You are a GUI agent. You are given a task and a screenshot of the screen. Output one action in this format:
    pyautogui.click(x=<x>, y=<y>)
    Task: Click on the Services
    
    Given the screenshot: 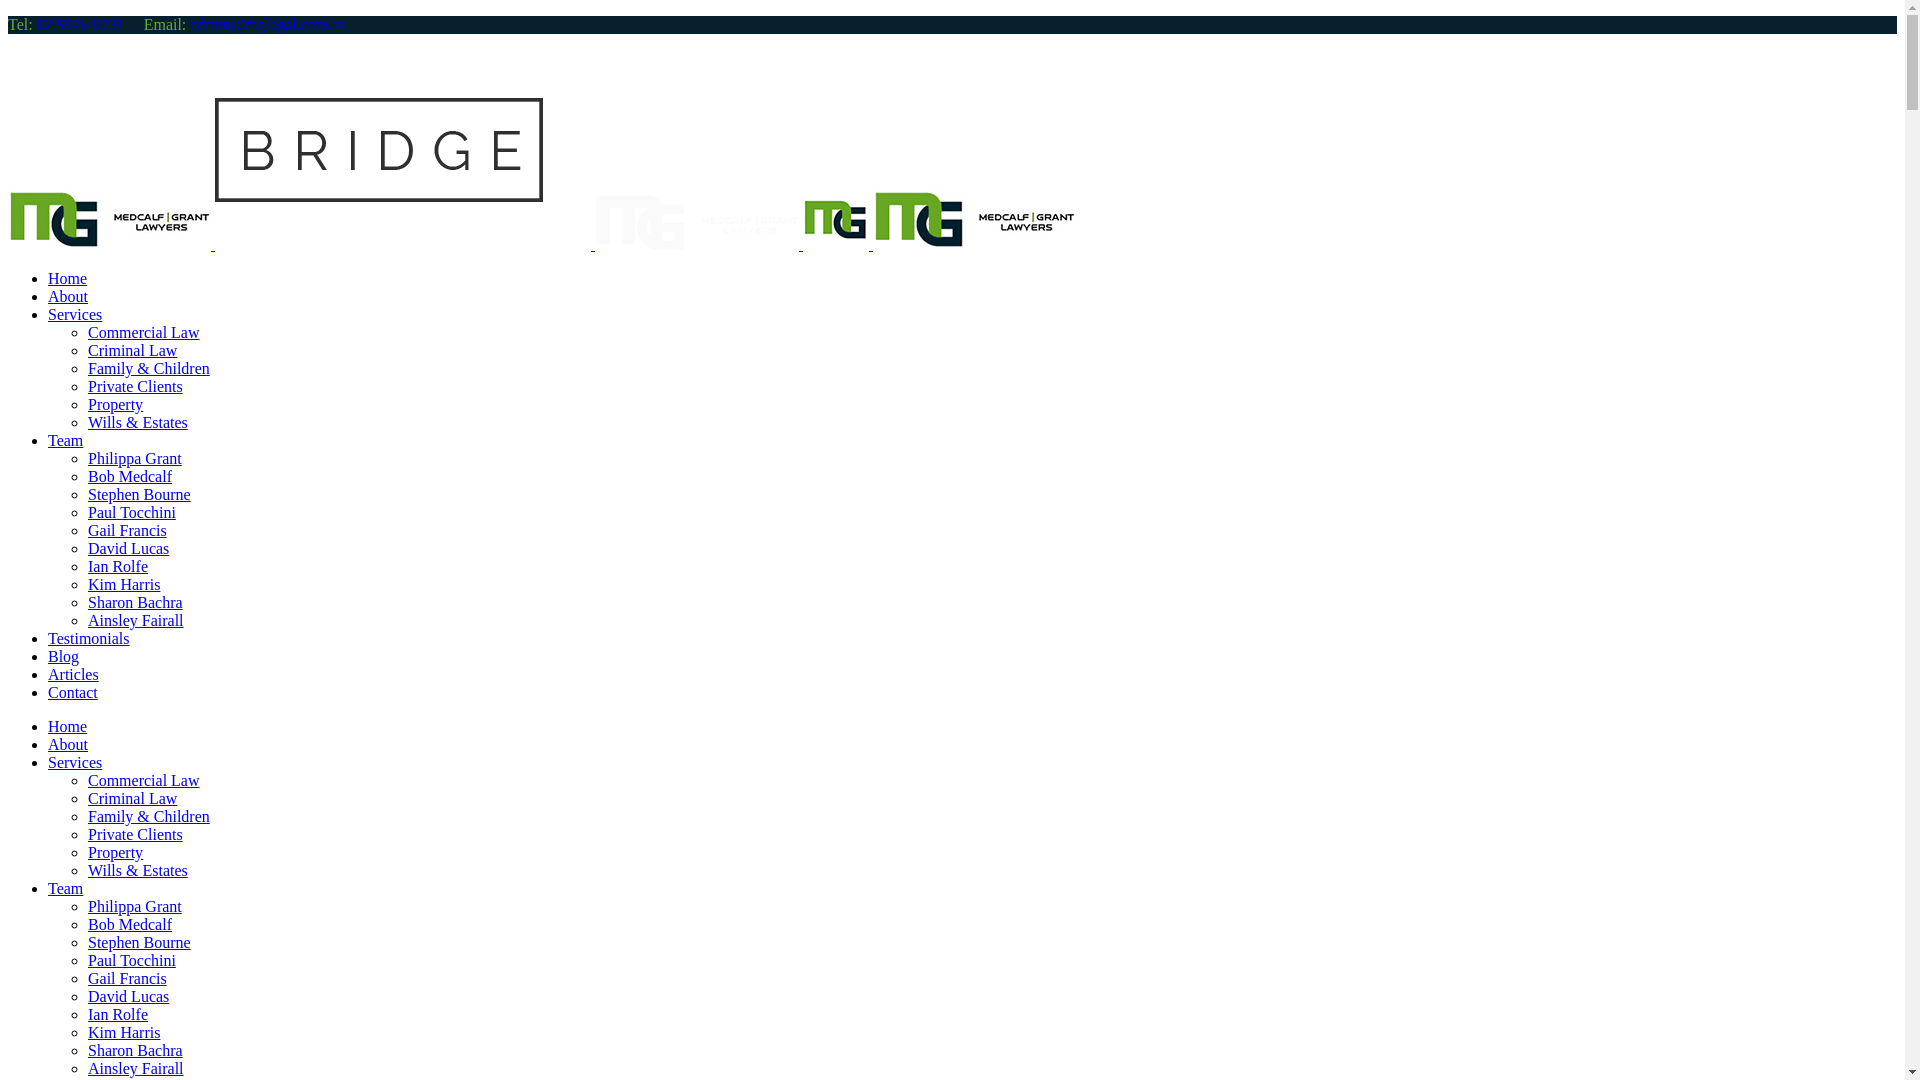 What is the action you would take?
    pyautogui.click(x=75, y=314)
    